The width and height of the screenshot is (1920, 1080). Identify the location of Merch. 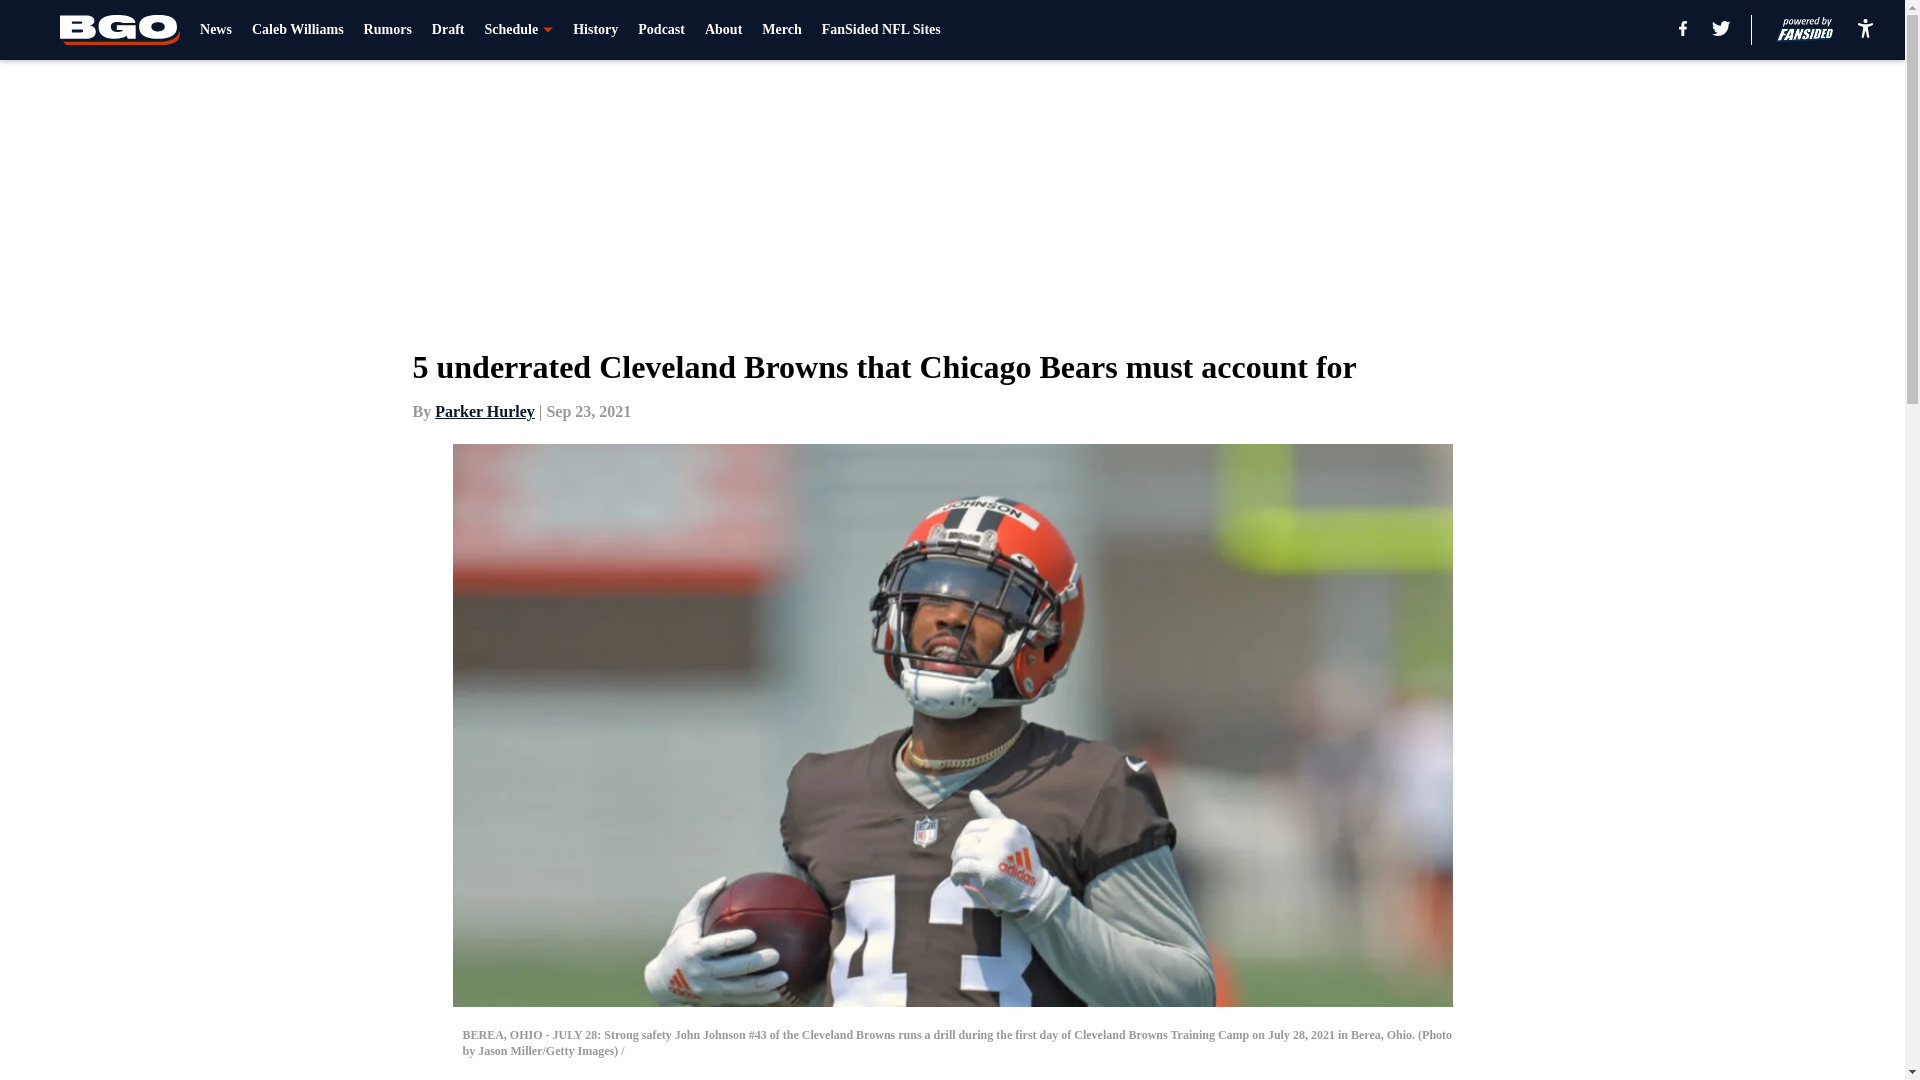
(781, 30).